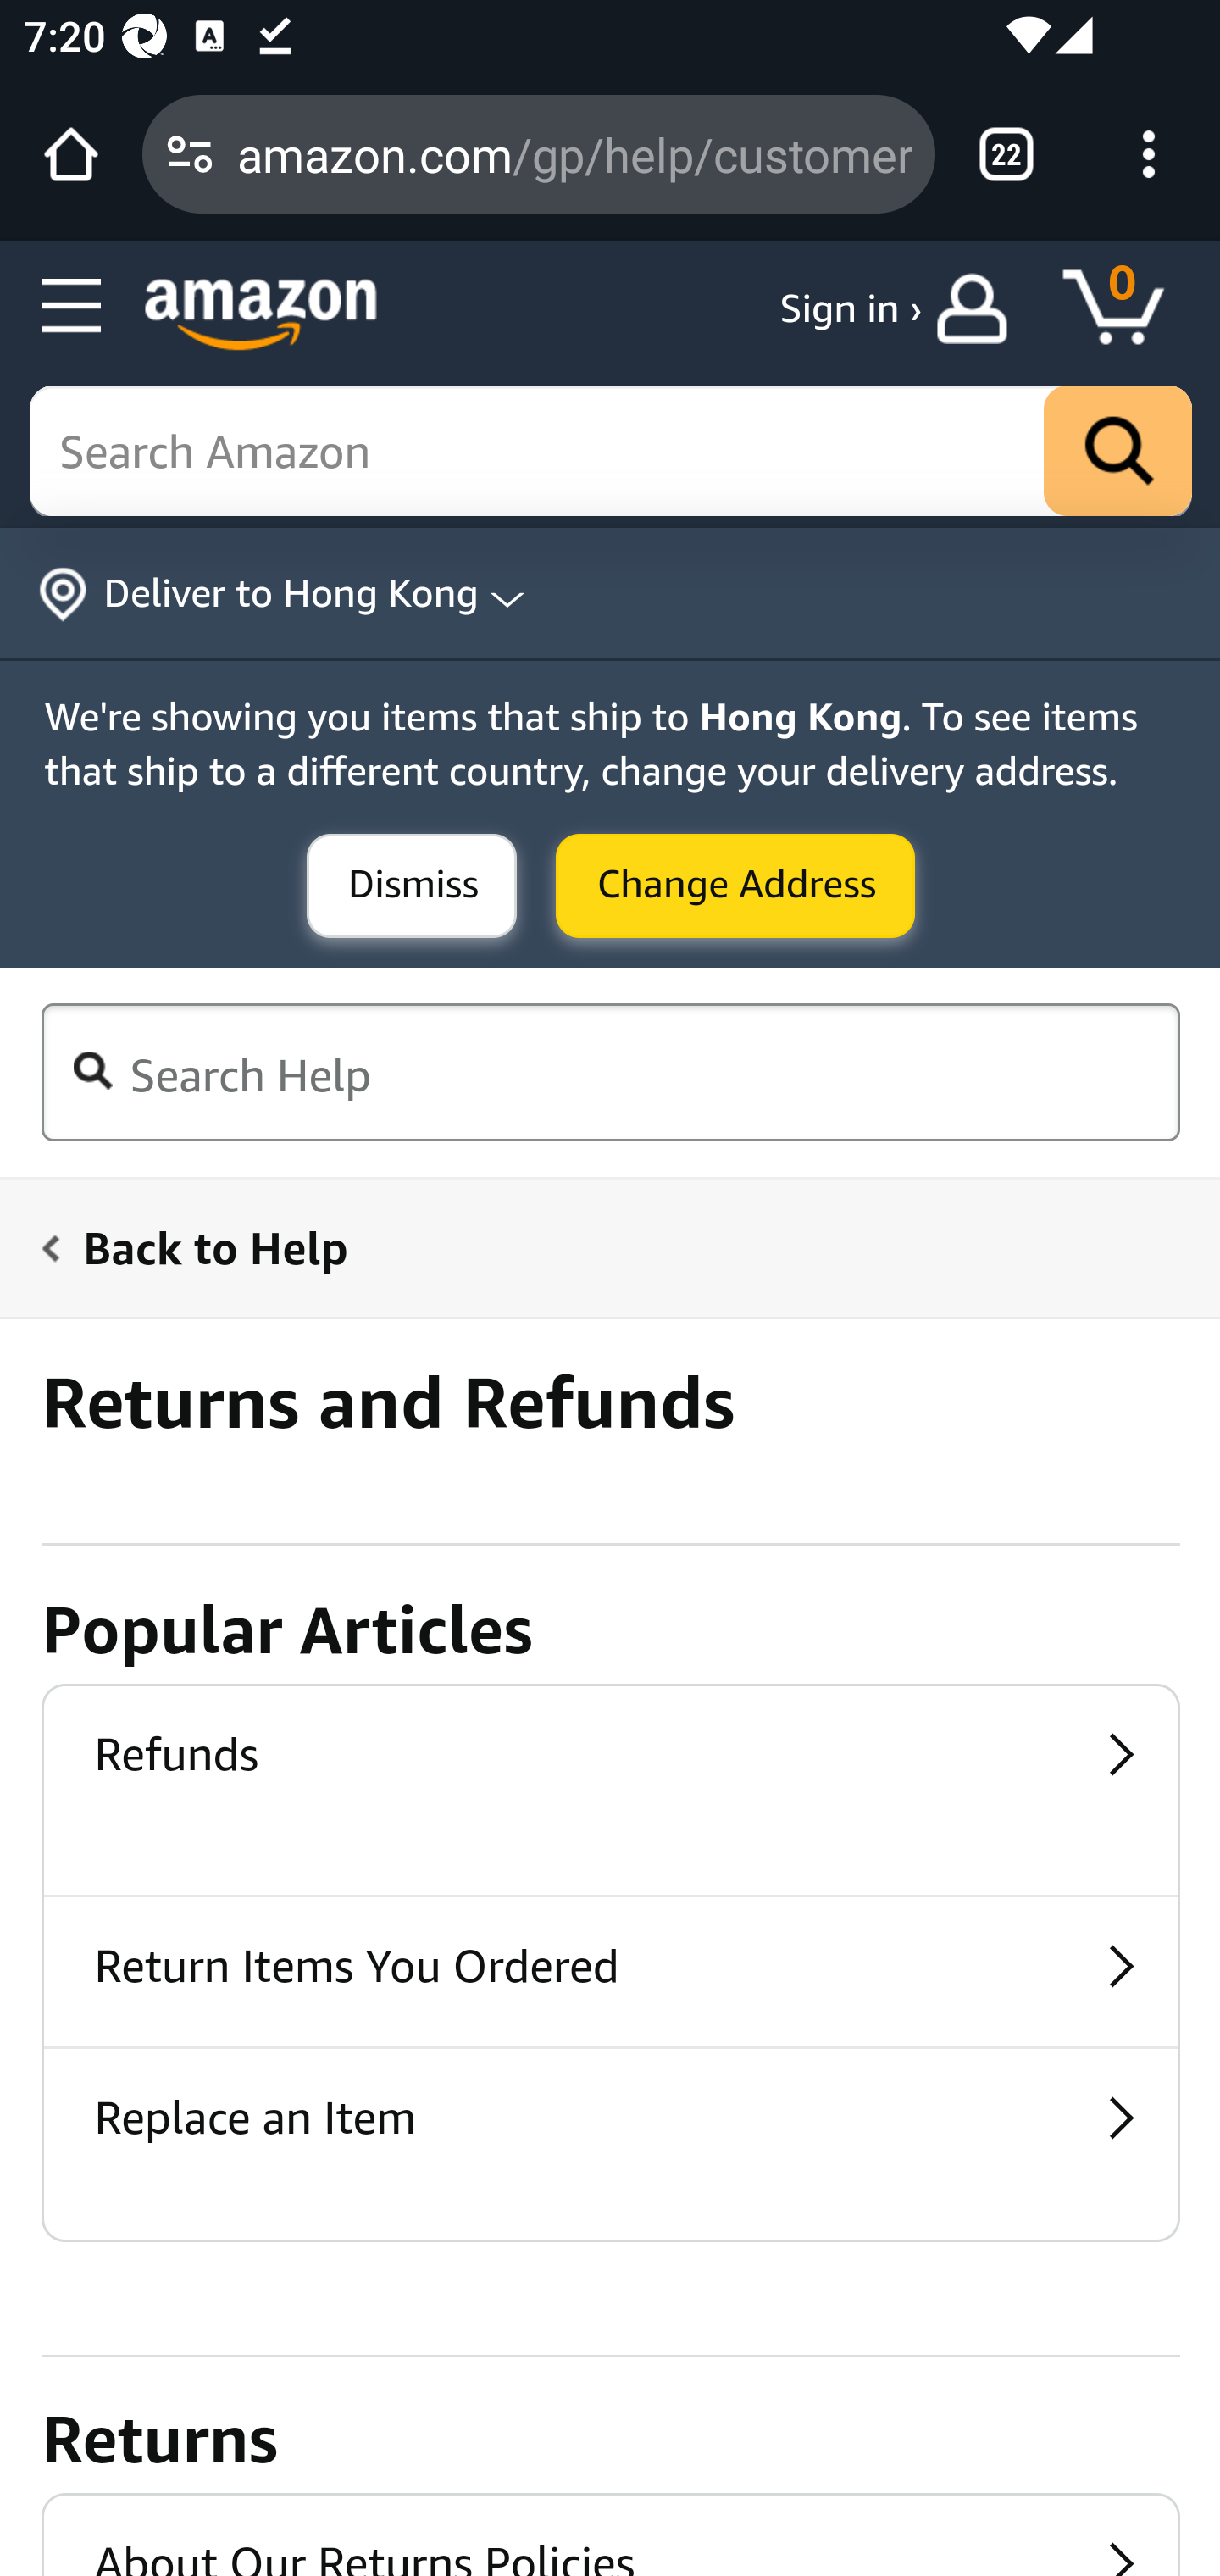  Describe the element at coordinates (610, 1759) in the screenshot. I see `Refunds` at that location.